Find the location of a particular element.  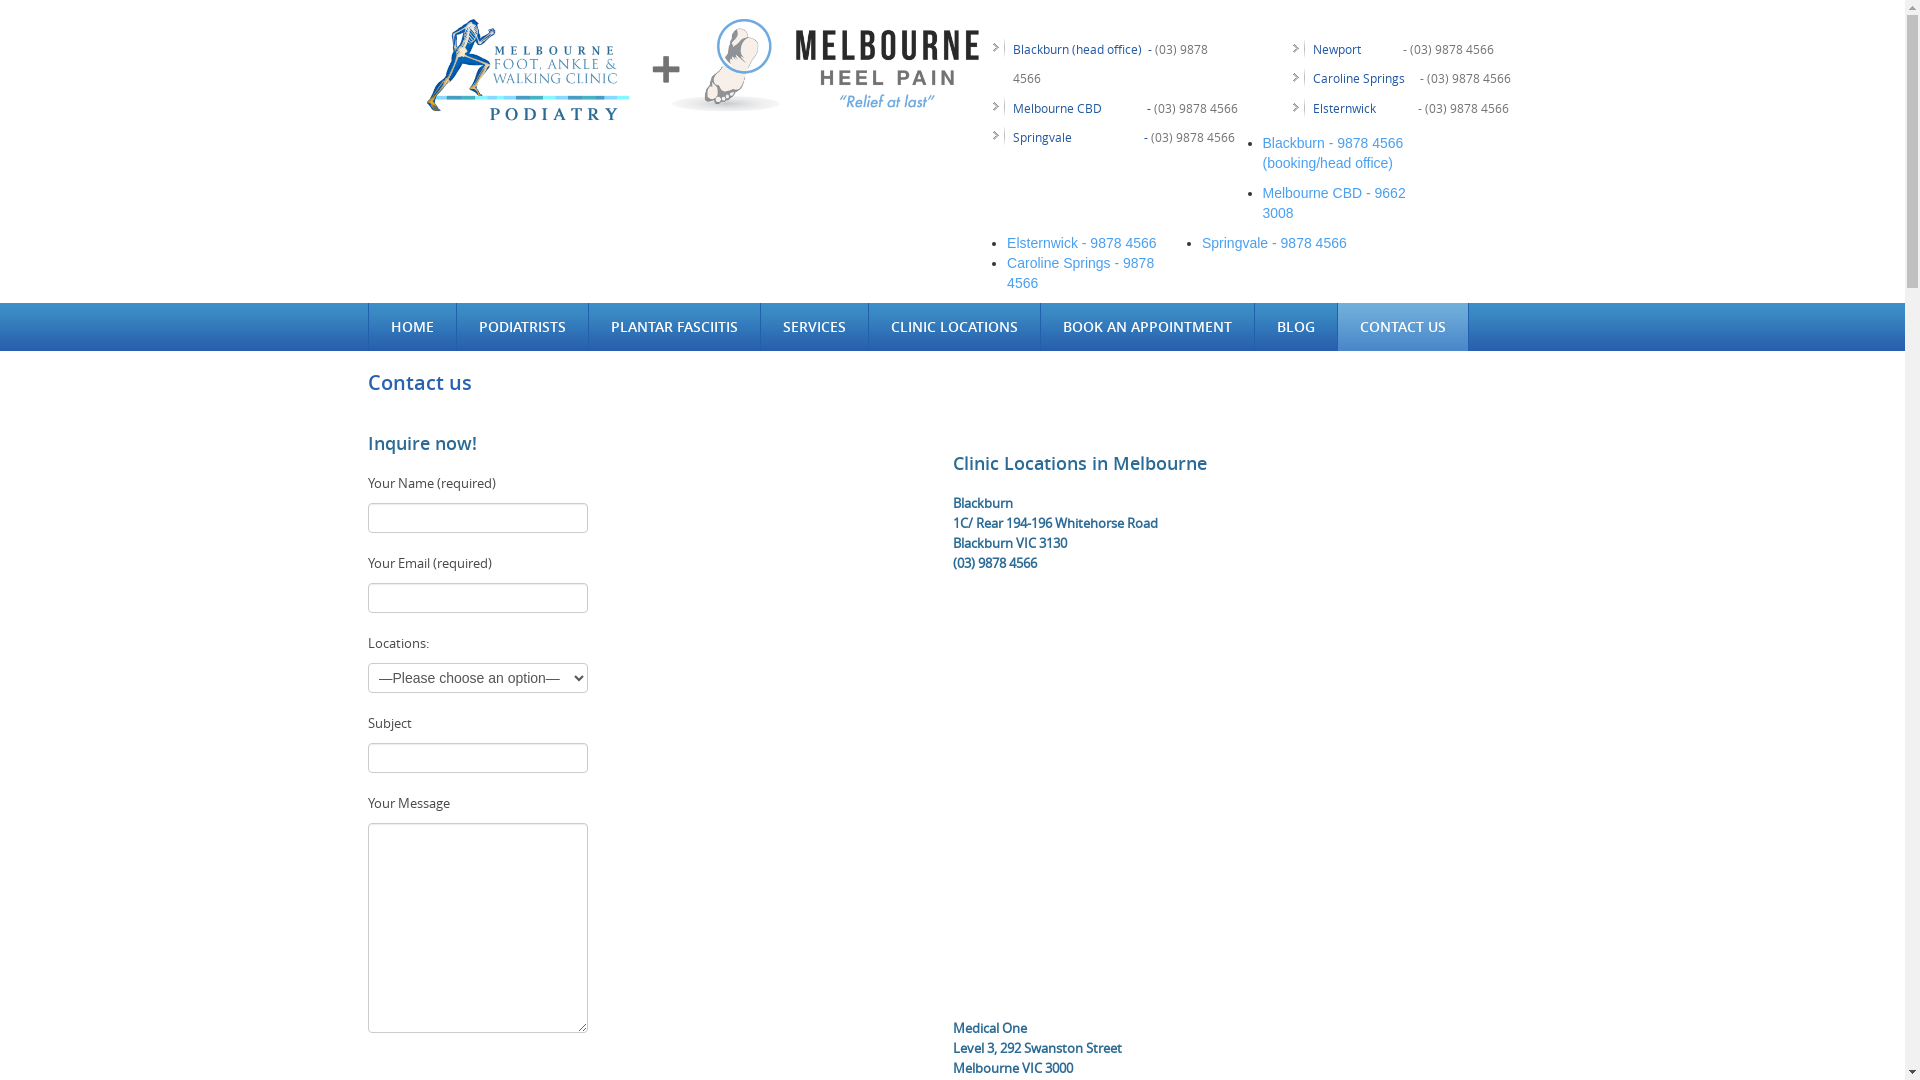

HOME is located at coordinates (412, 327).